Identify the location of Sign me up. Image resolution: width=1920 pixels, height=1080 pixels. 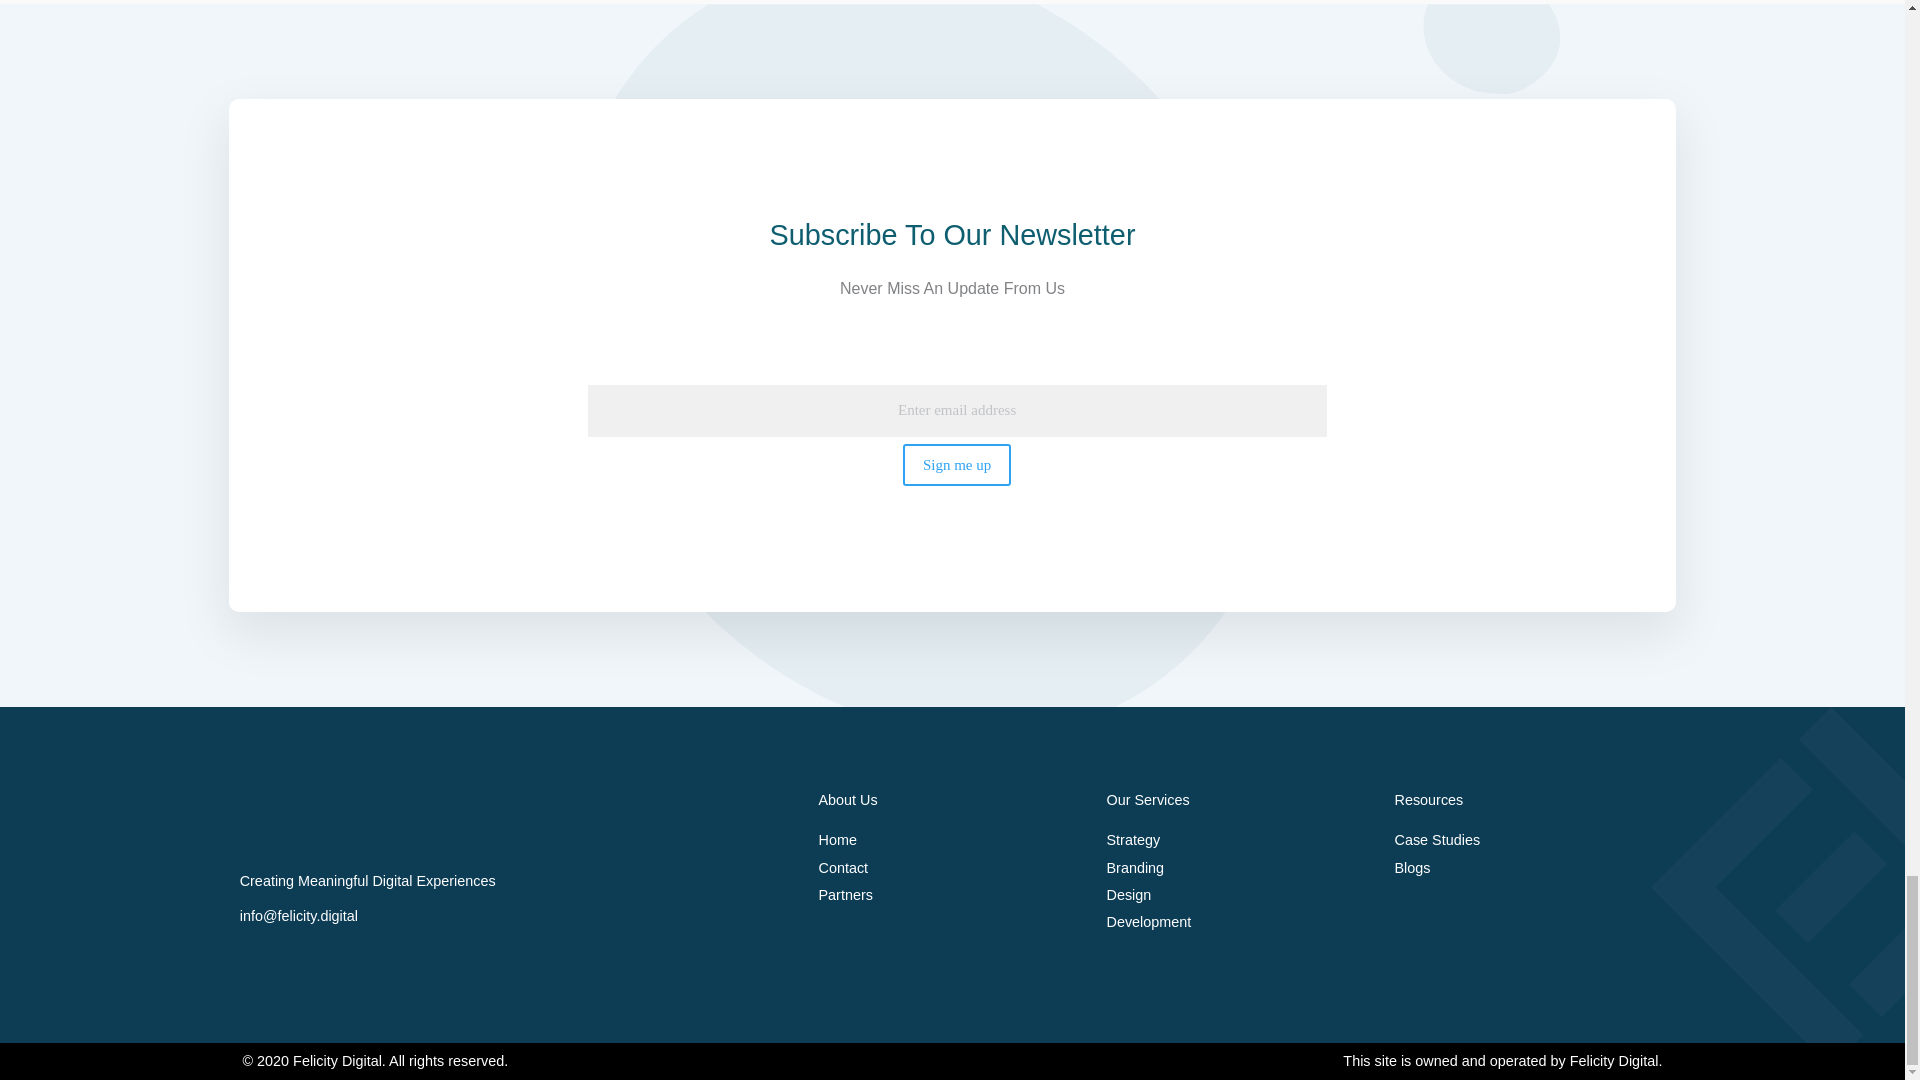
(956, 464).